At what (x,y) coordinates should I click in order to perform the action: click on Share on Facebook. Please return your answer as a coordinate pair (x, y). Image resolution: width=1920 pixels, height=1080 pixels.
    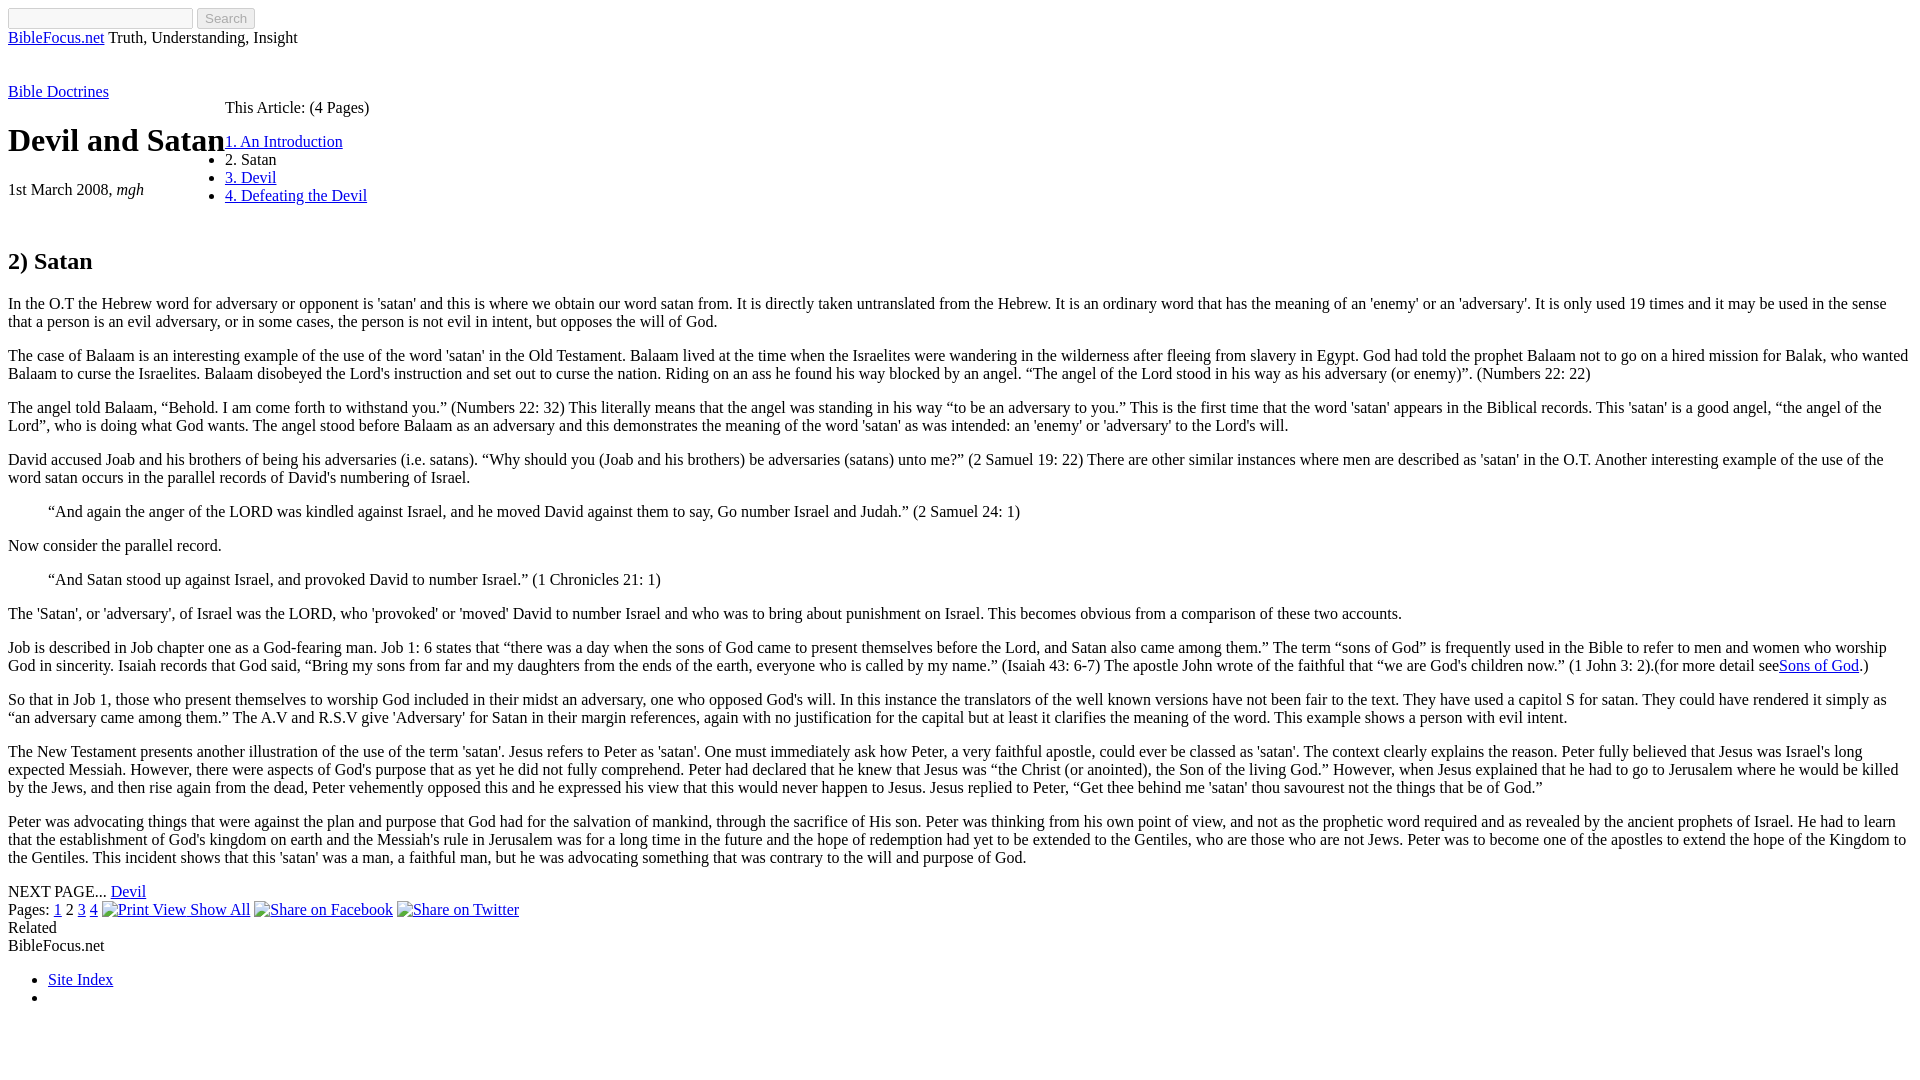
    Looking at the image, I should click on (323, 909).